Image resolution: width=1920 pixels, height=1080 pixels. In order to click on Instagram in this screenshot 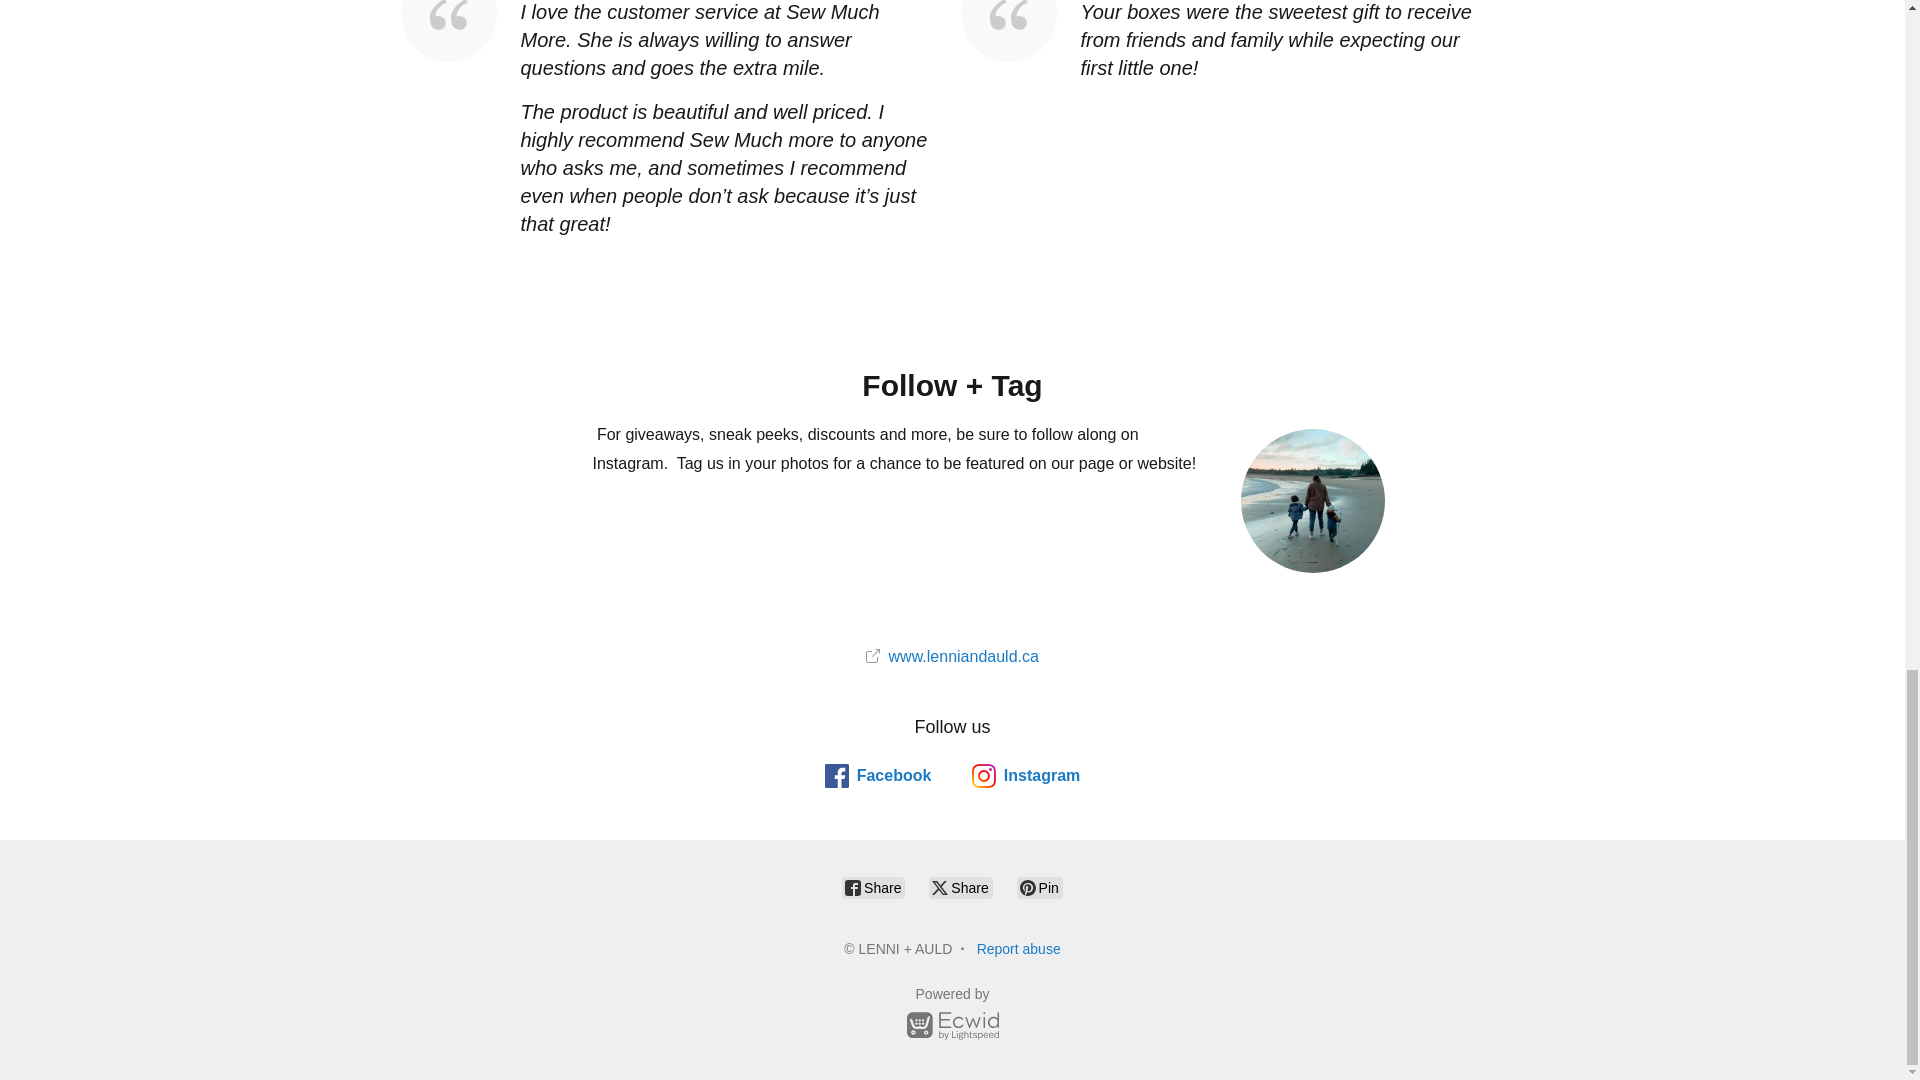, I will do `click(1025, 776)`.